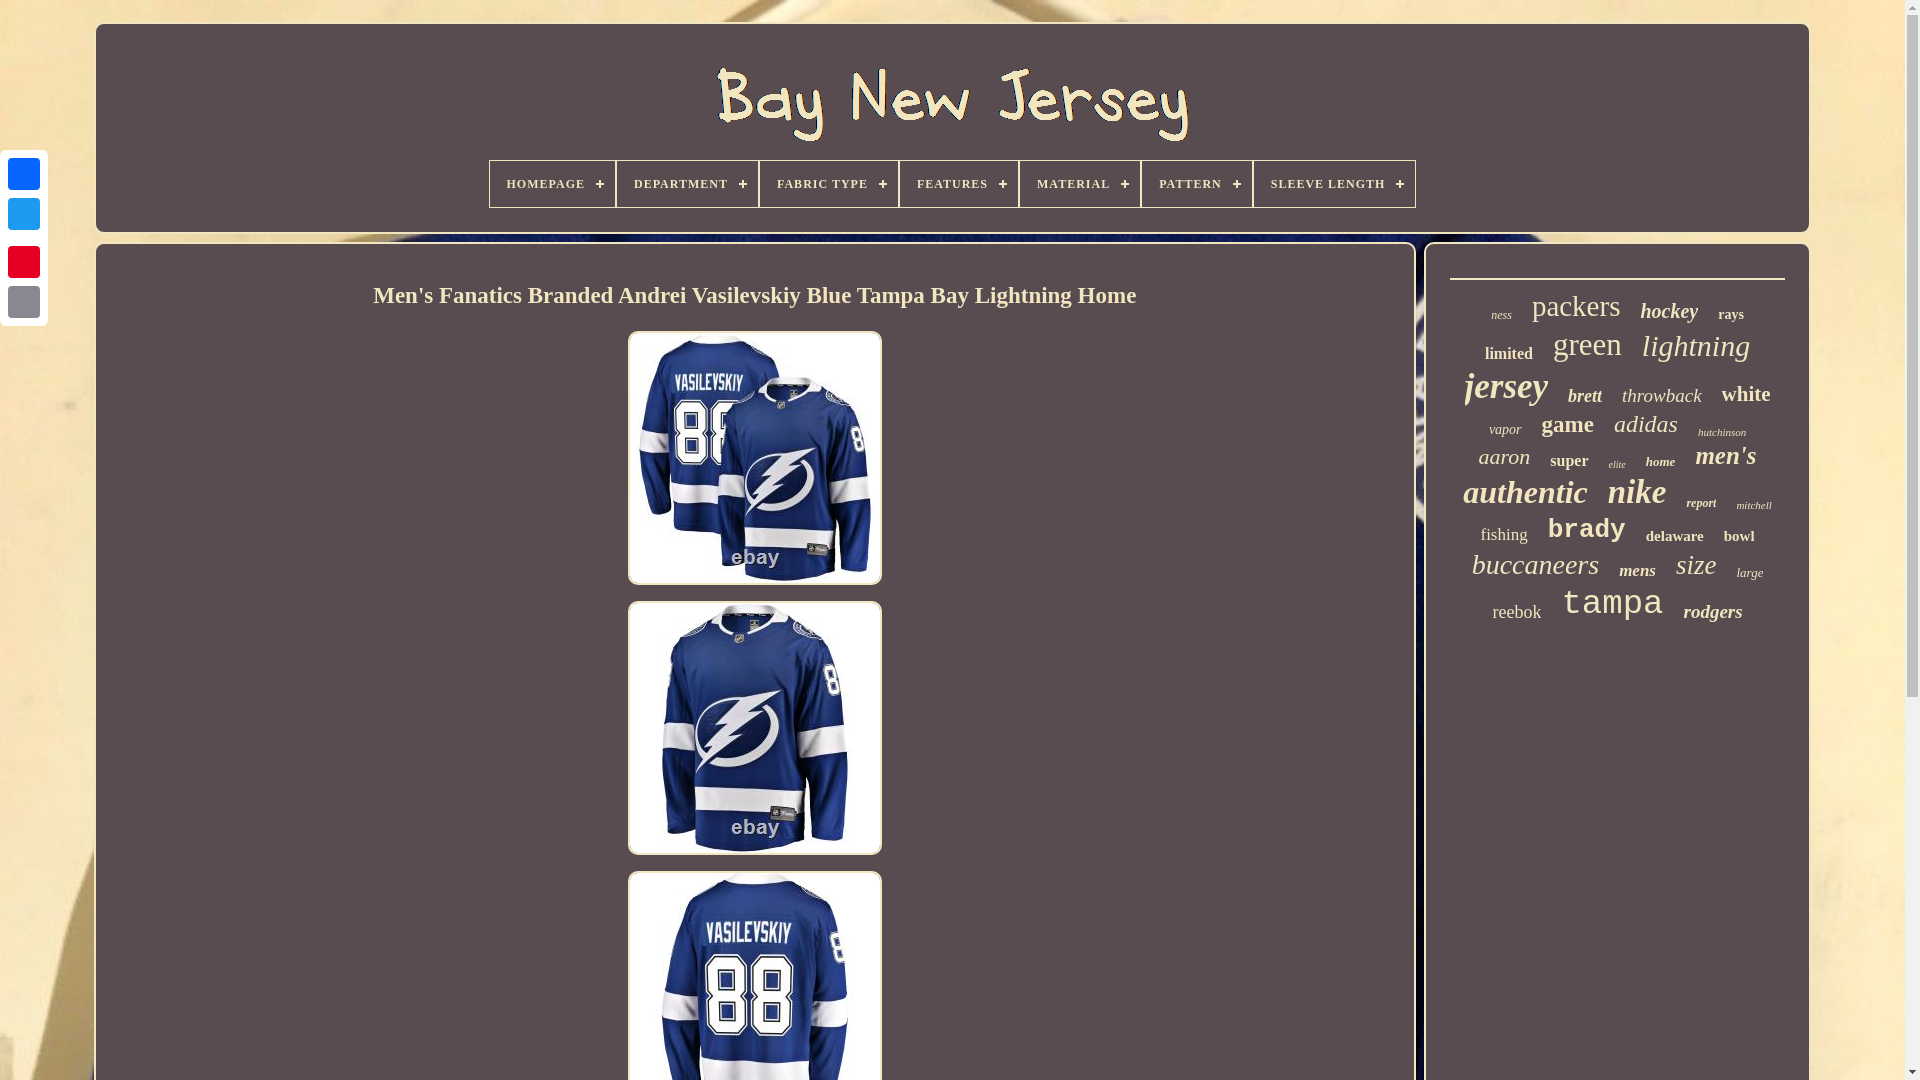 The image size is (1920, 1080). What do you see at coordinates (829, 184) in the screenshot?
I see `FABRIC TYPE` at bounding box center [829, 184].